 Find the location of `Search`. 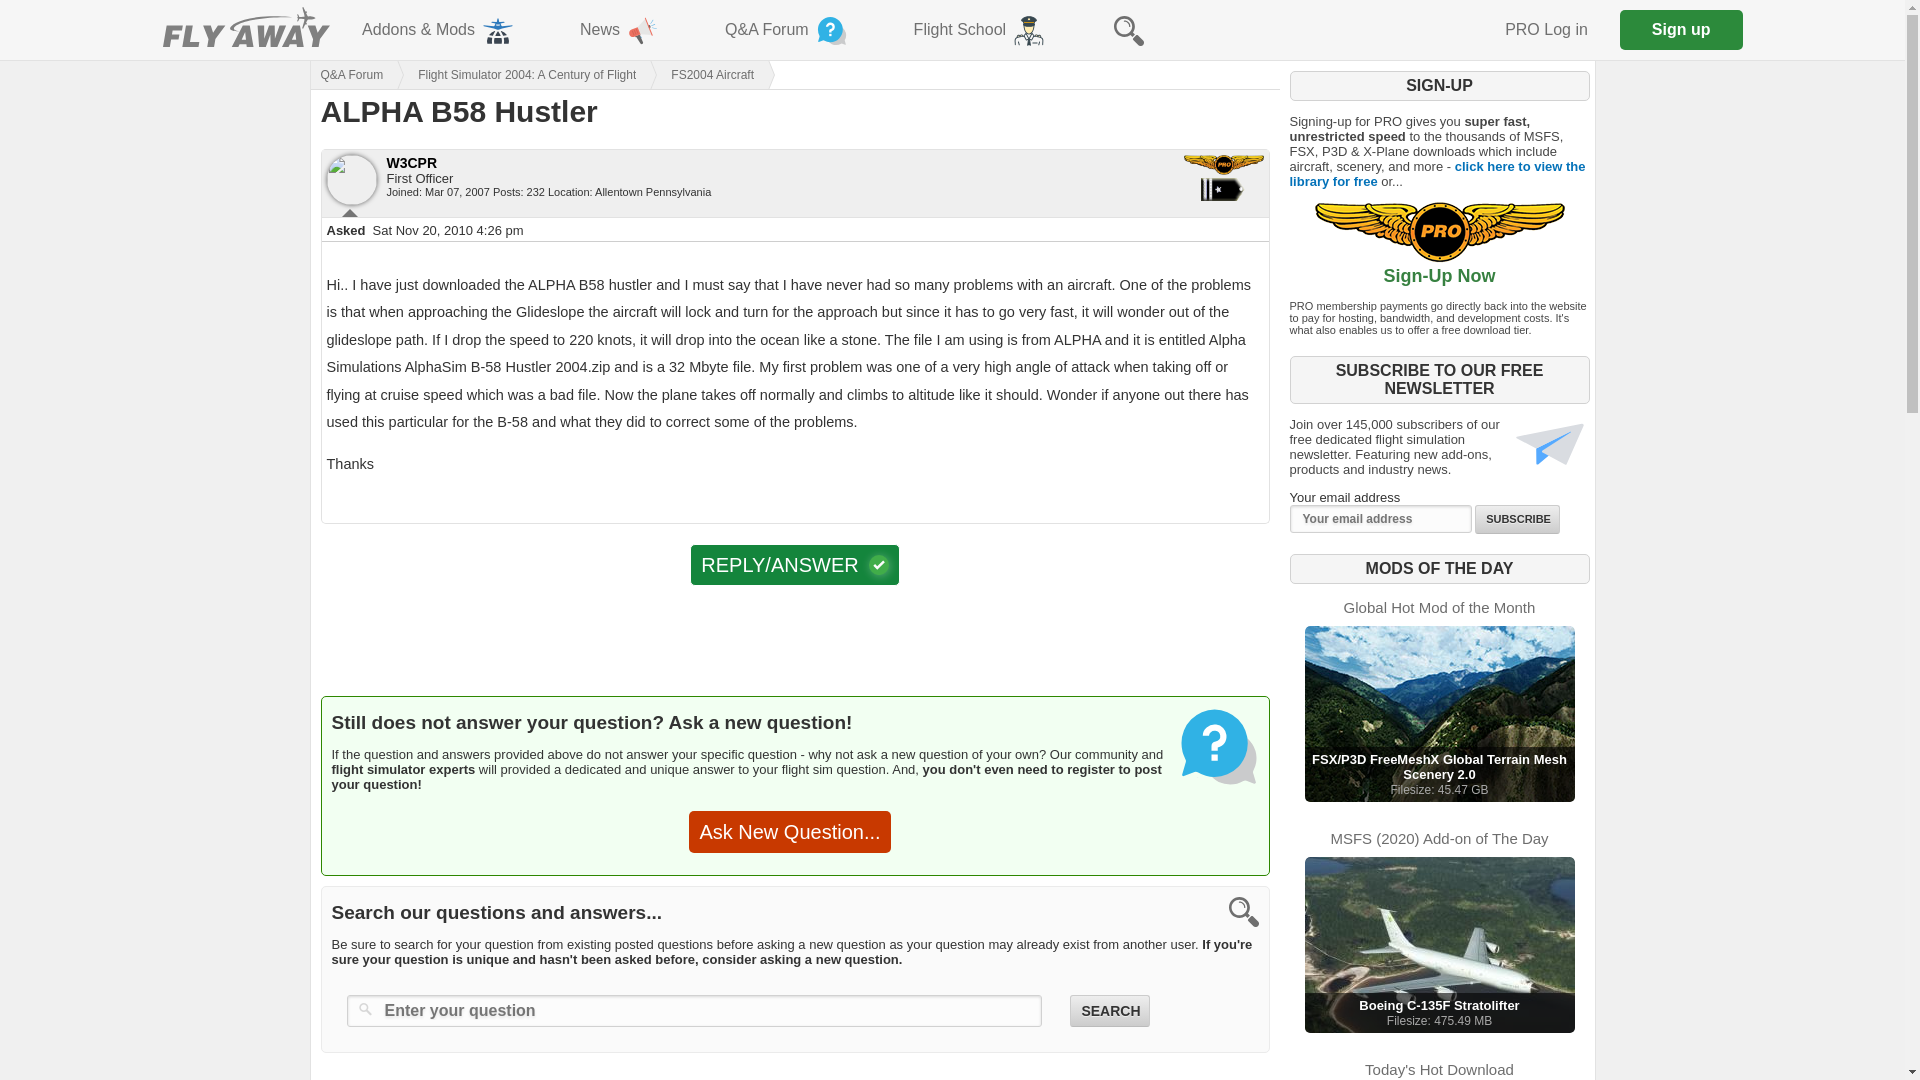

Search is located at coordinates (1108, 1010).